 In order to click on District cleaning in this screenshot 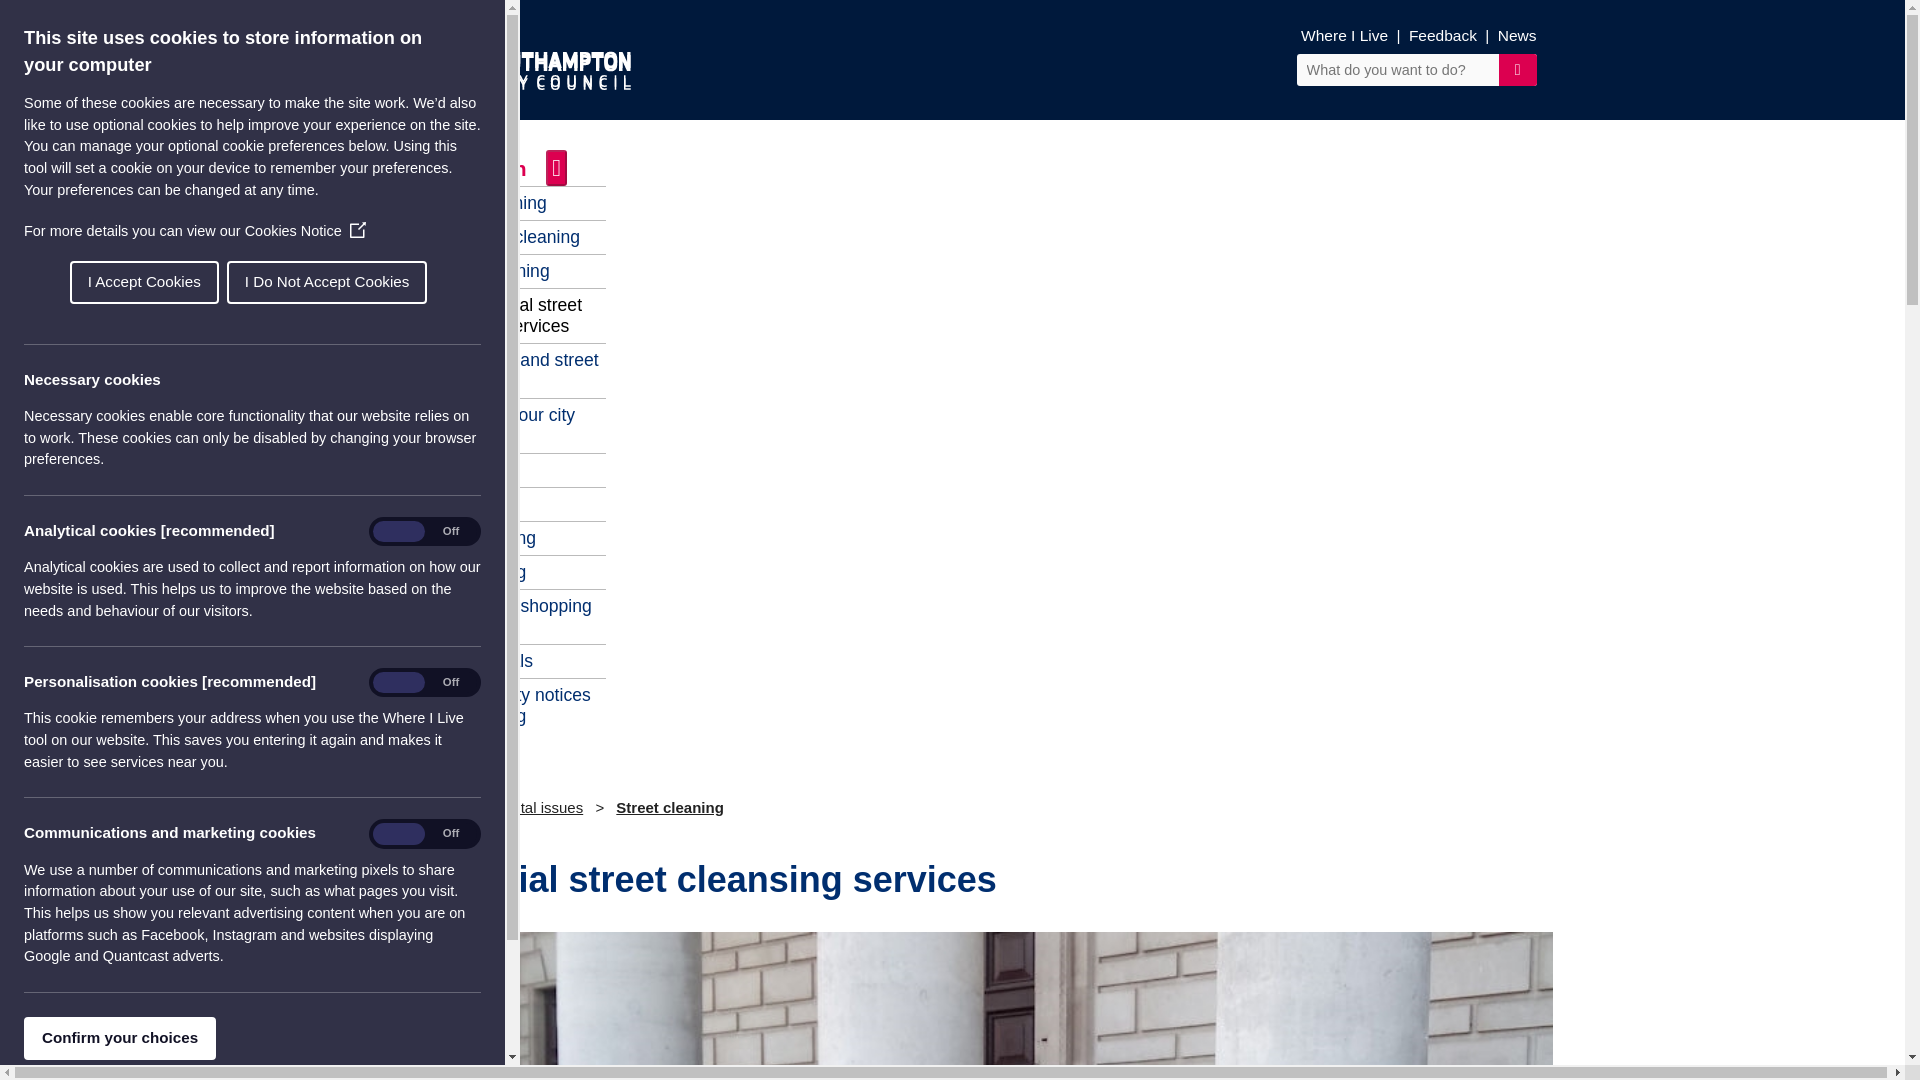, I will do `click(488, 270)`.